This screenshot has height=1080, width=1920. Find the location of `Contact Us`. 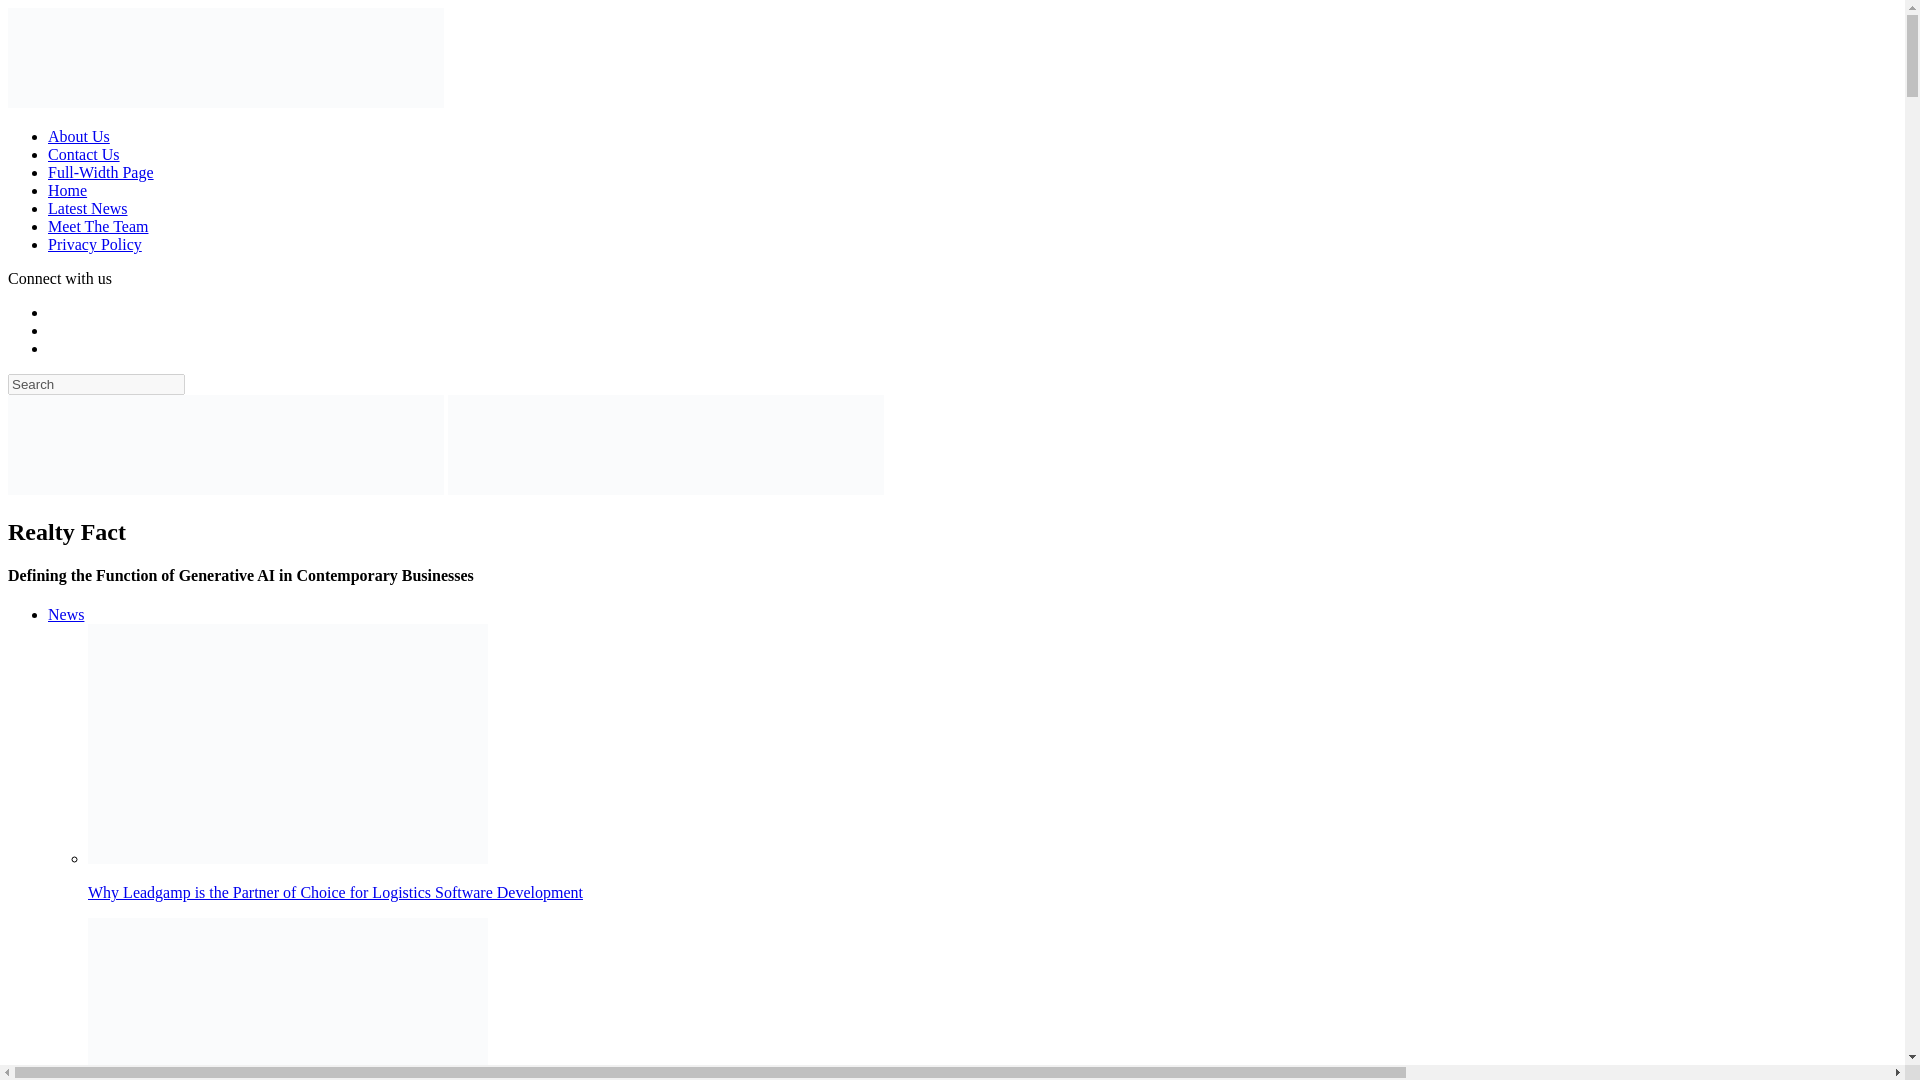

Contact Us is located at coordinates (84, 154).